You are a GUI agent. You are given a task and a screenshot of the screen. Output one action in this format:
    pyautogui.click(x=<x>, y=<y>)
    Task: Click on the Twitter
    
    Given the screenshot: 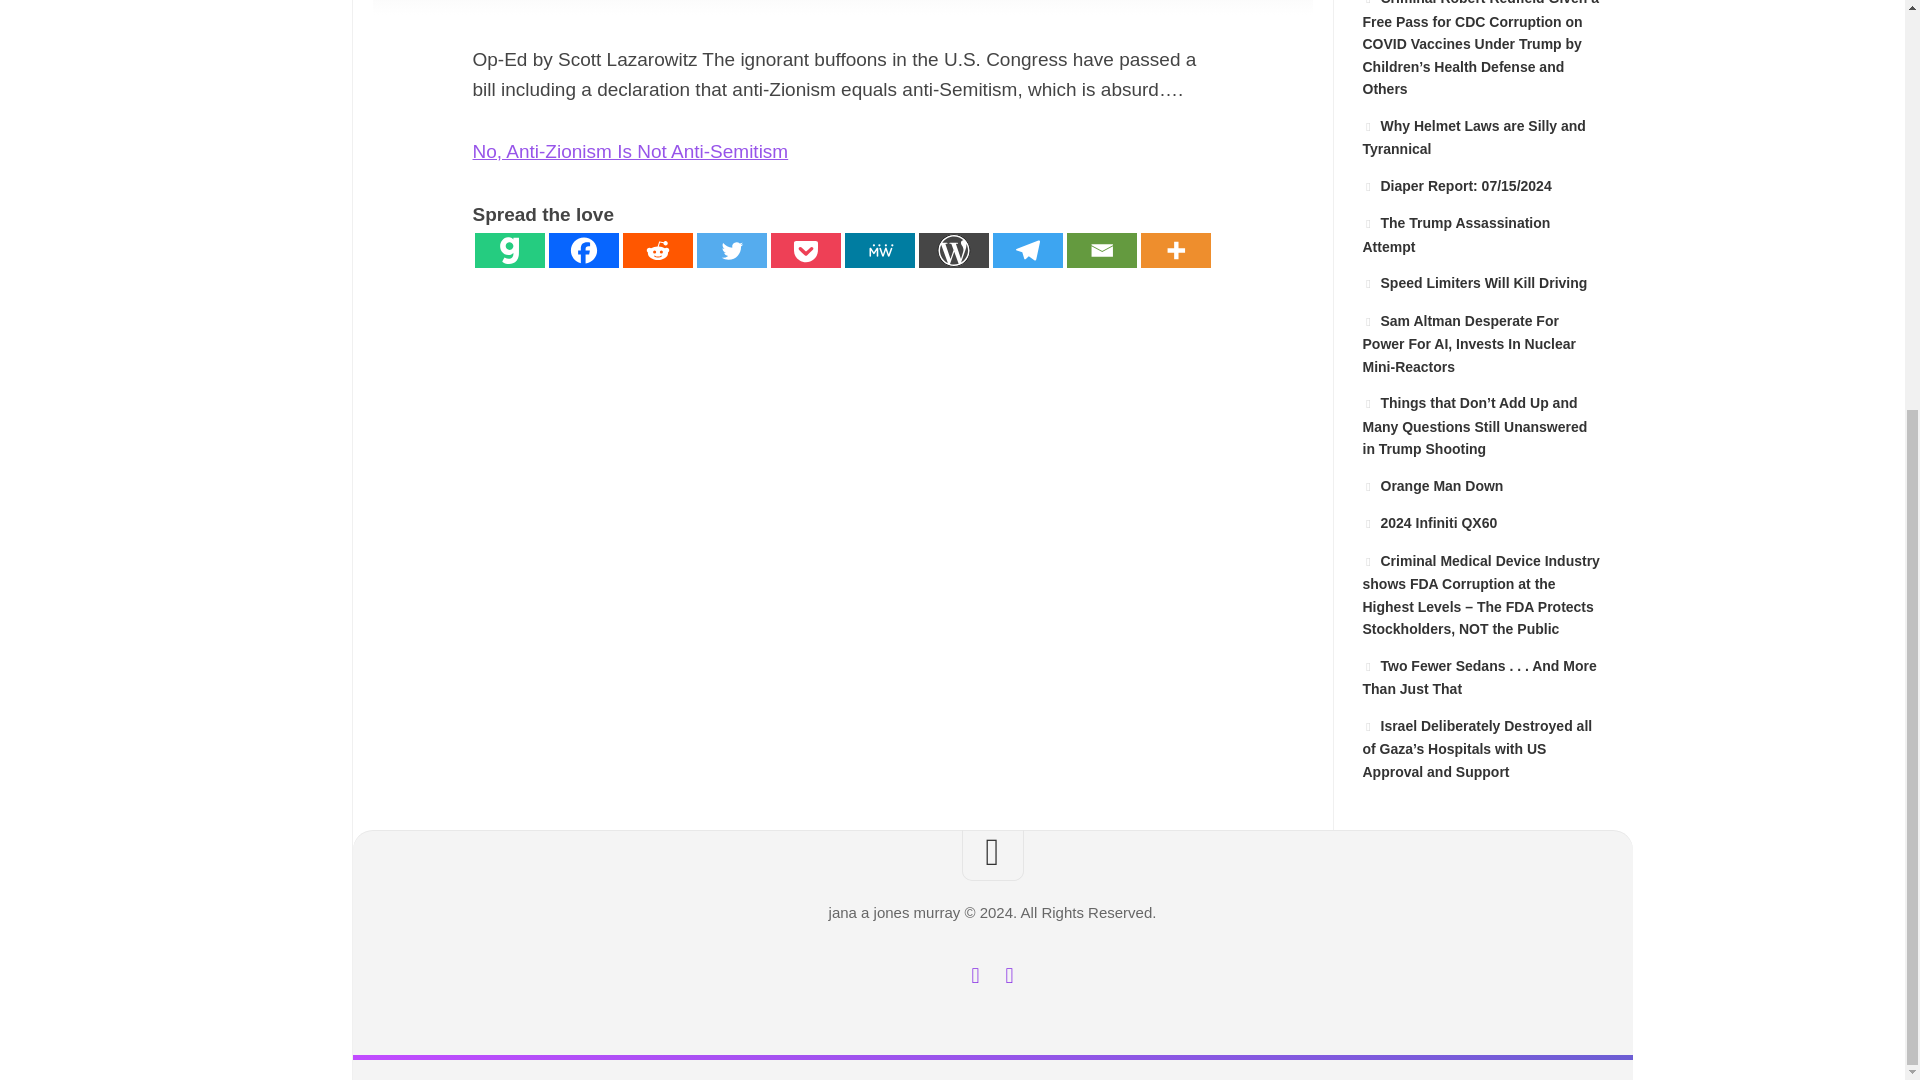 What is the action you would take?
    pyautogui.click(x=730, y=250)
    